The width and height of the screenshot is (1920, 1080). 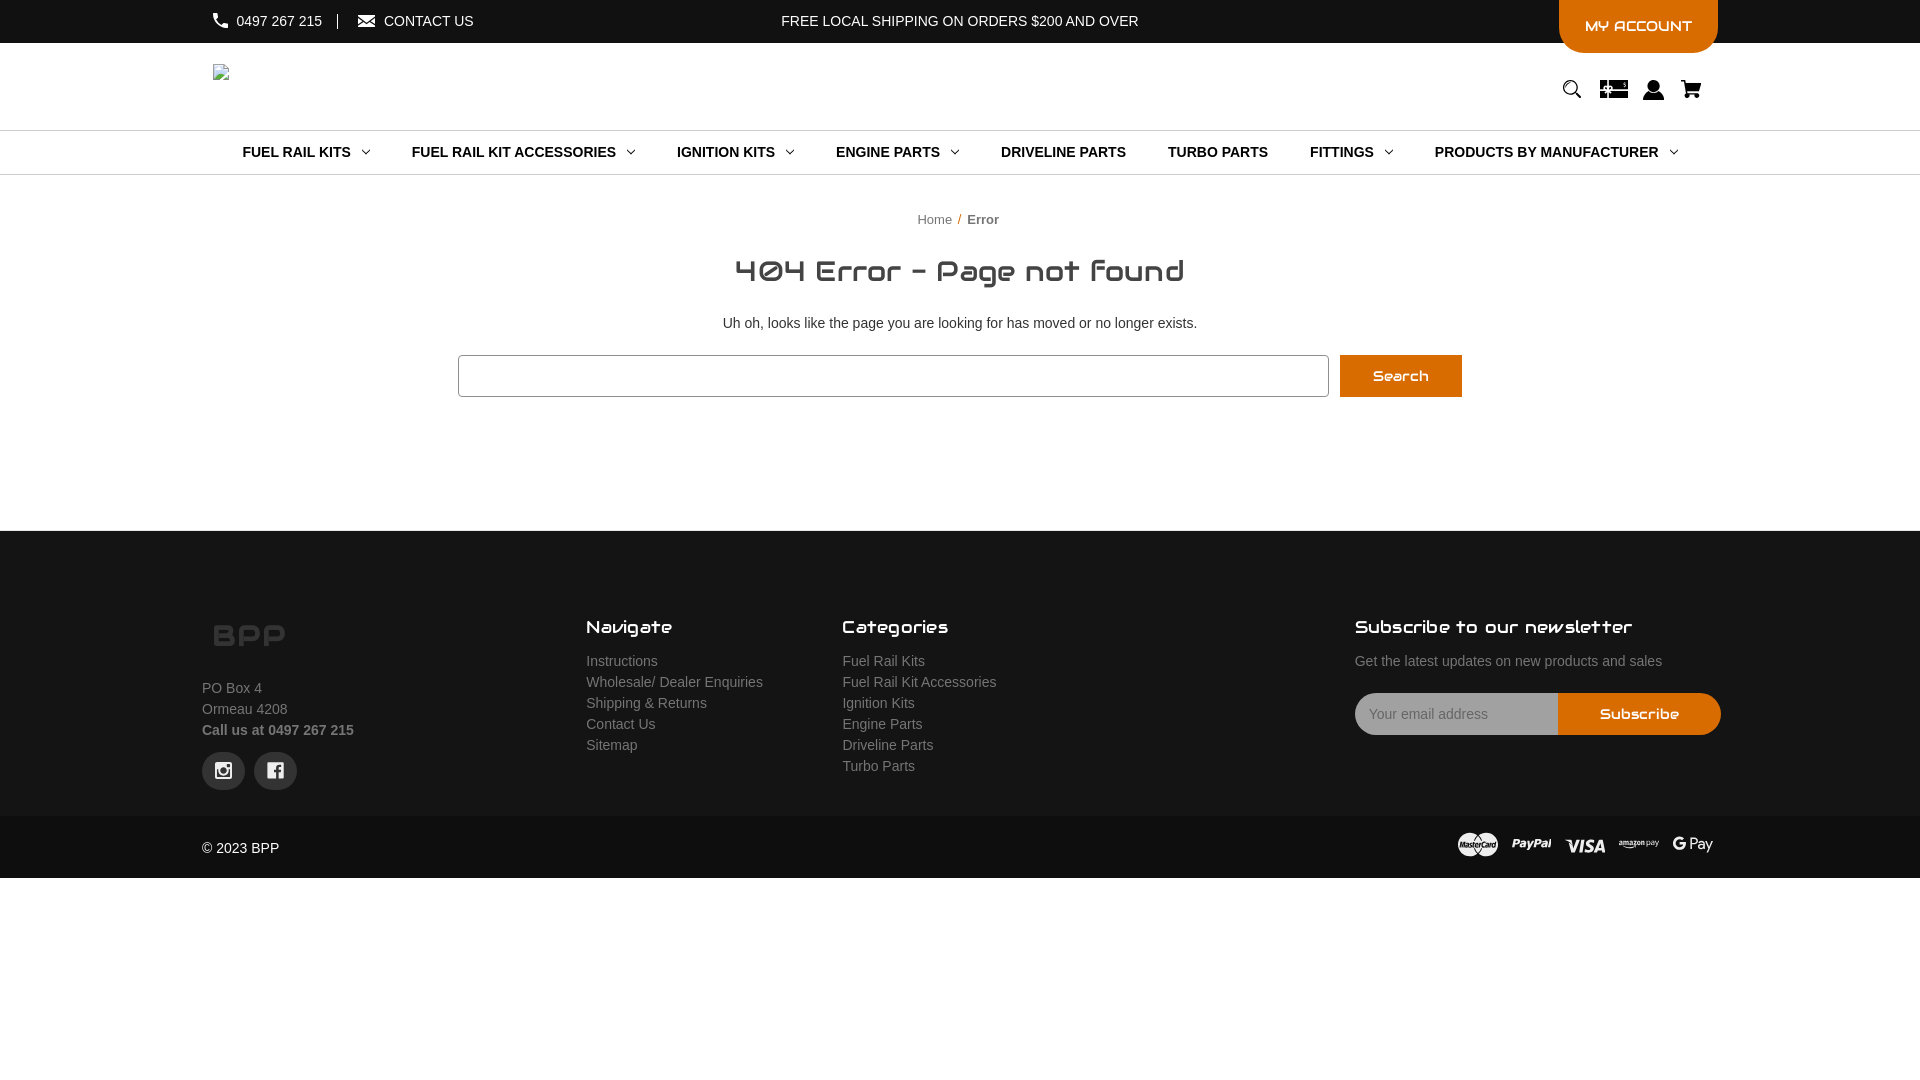 I want to click on BPP, so click(x=250, y=636).